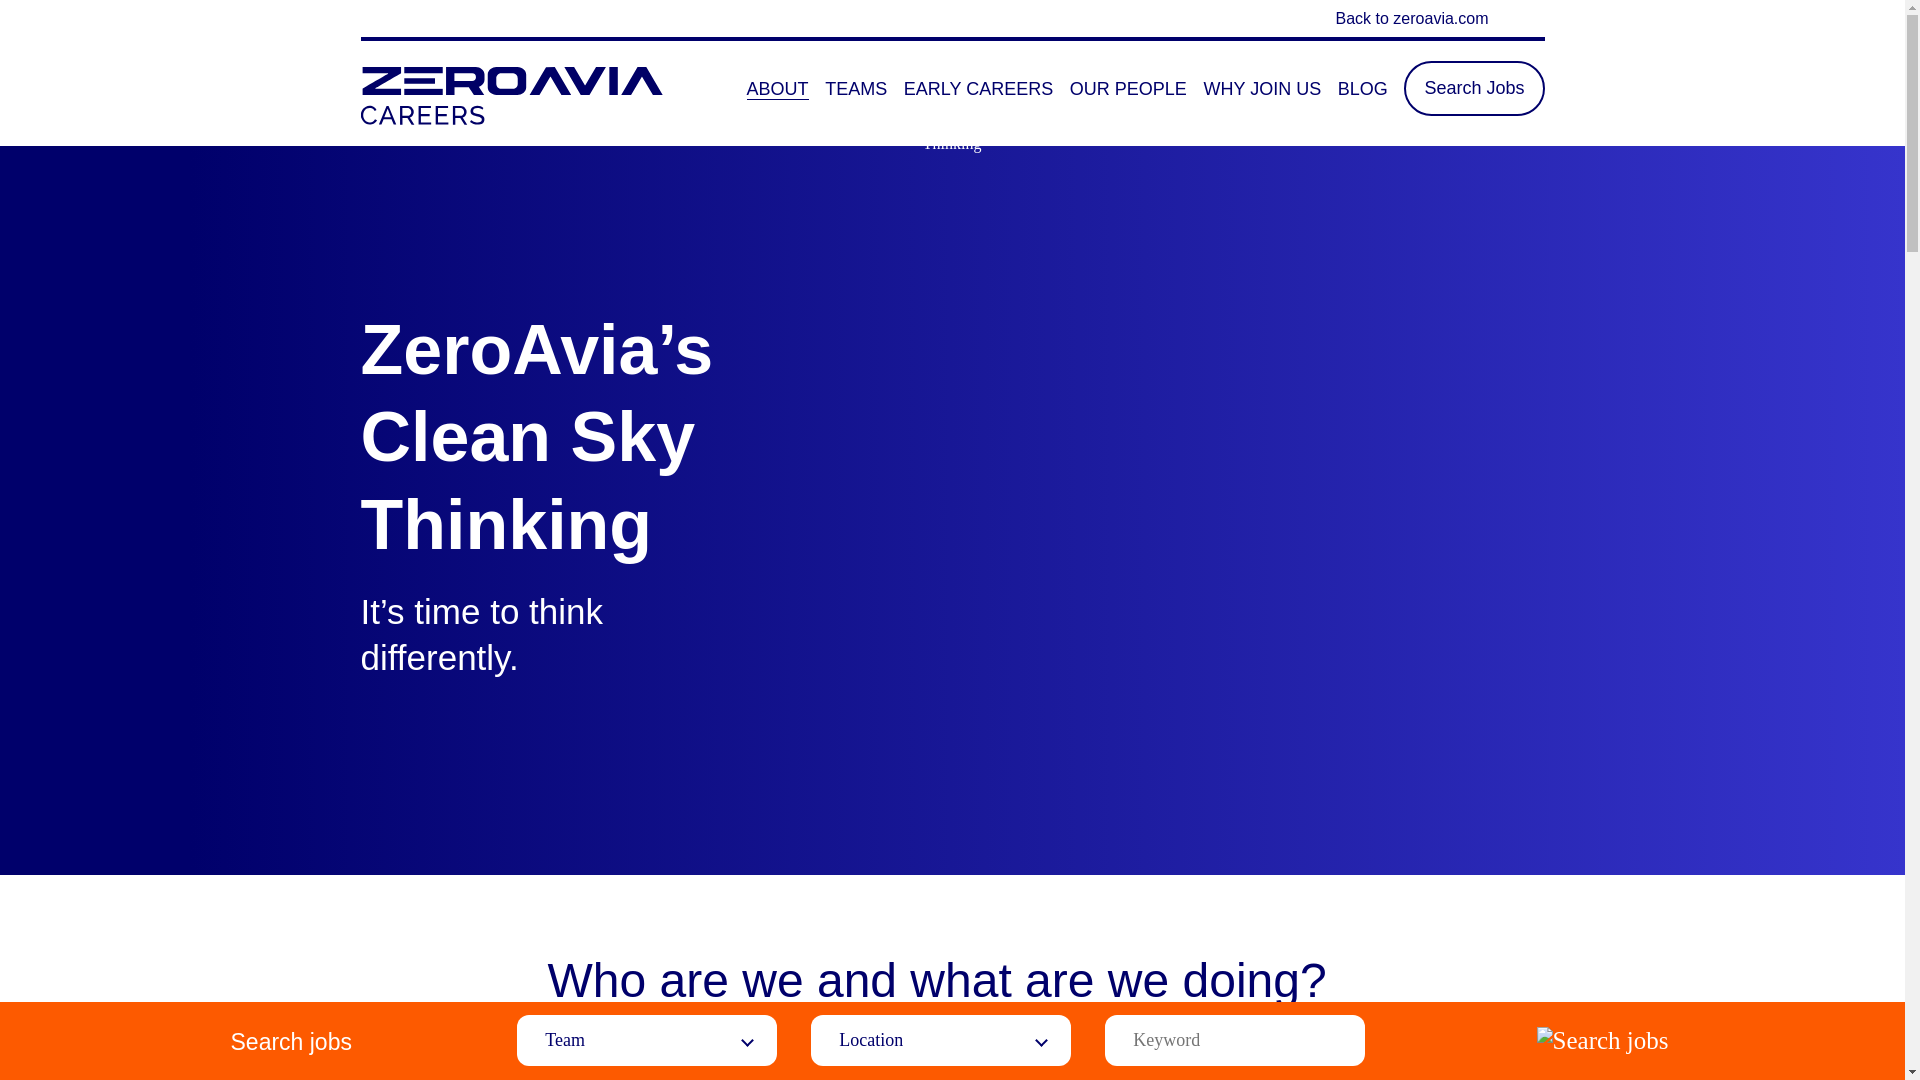 Image resolution: width=1920 pixels, height=1080 pixels. What do you see at coordinates (856, 88) in the screenshot?
I see `TEAMS` at bounding box center [856, 88].